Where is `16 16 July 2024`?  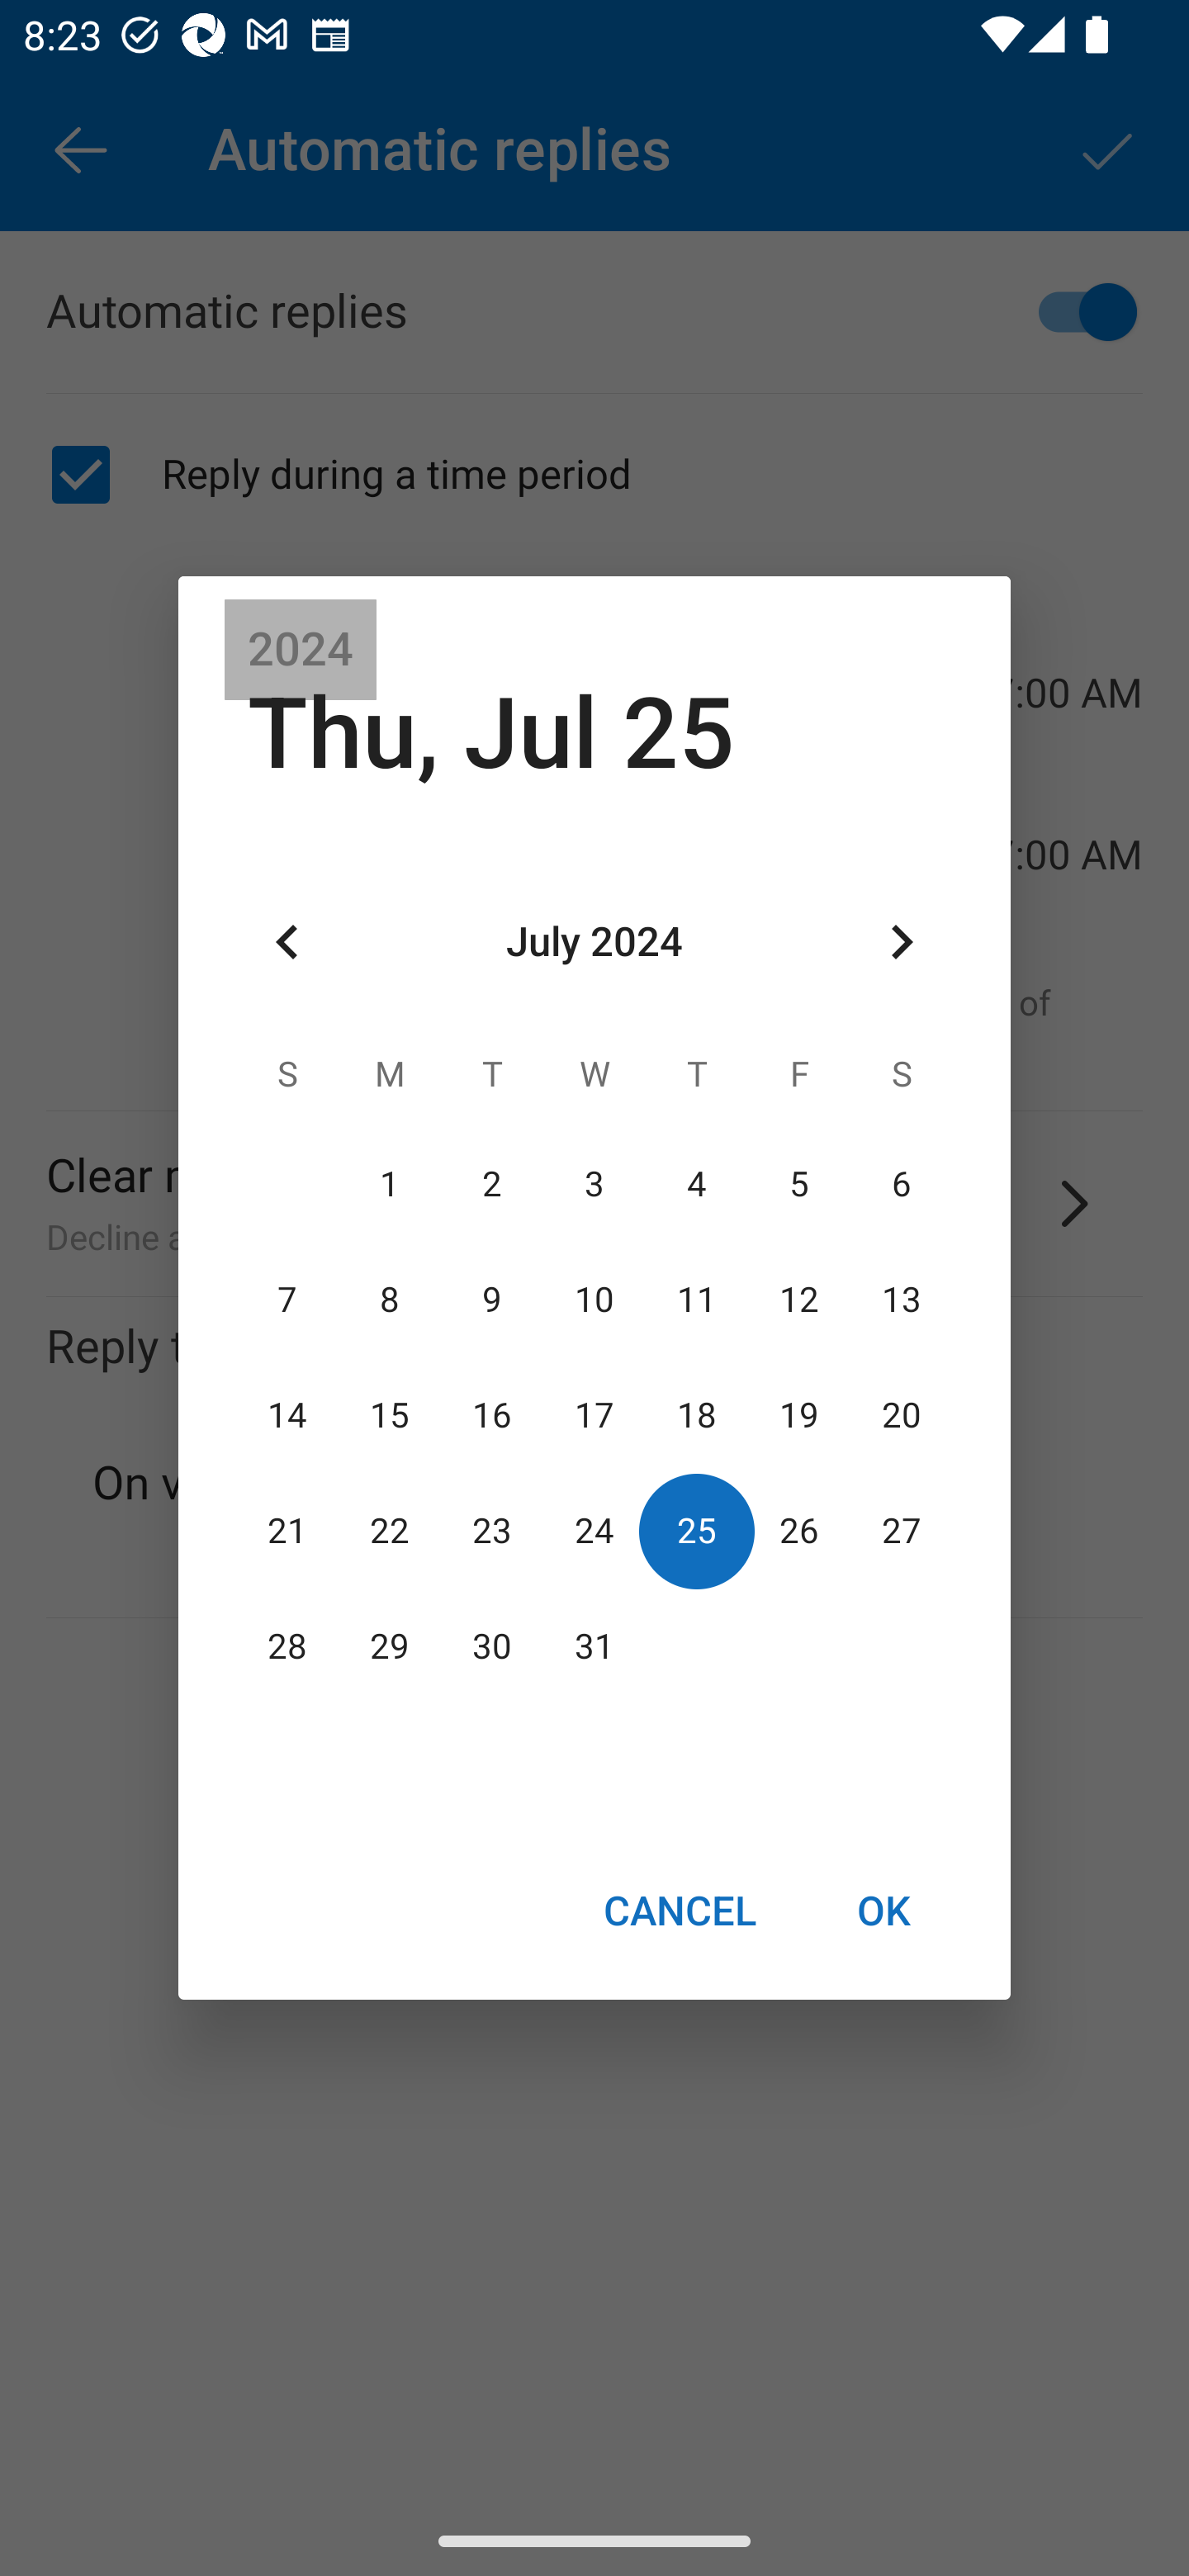 16 16 July 2024 is located at coordinates (492, 1415).